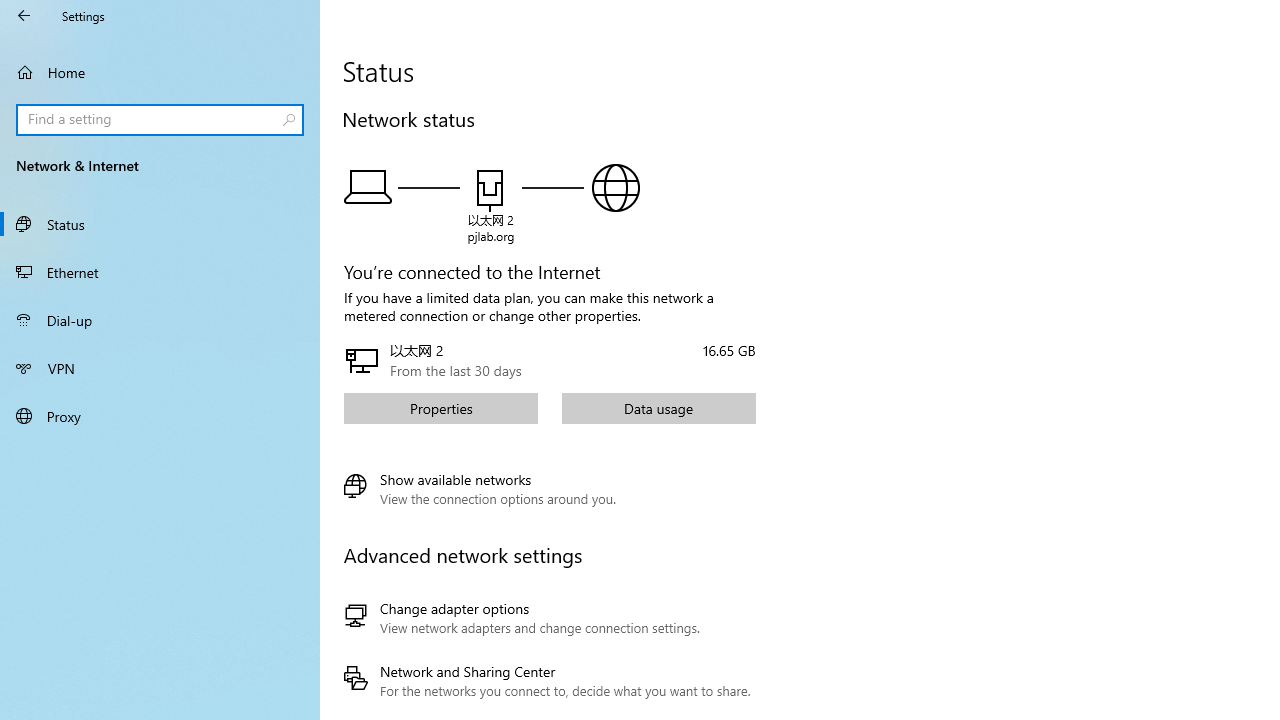  I want to click on Dial-up, so click(160, 320).